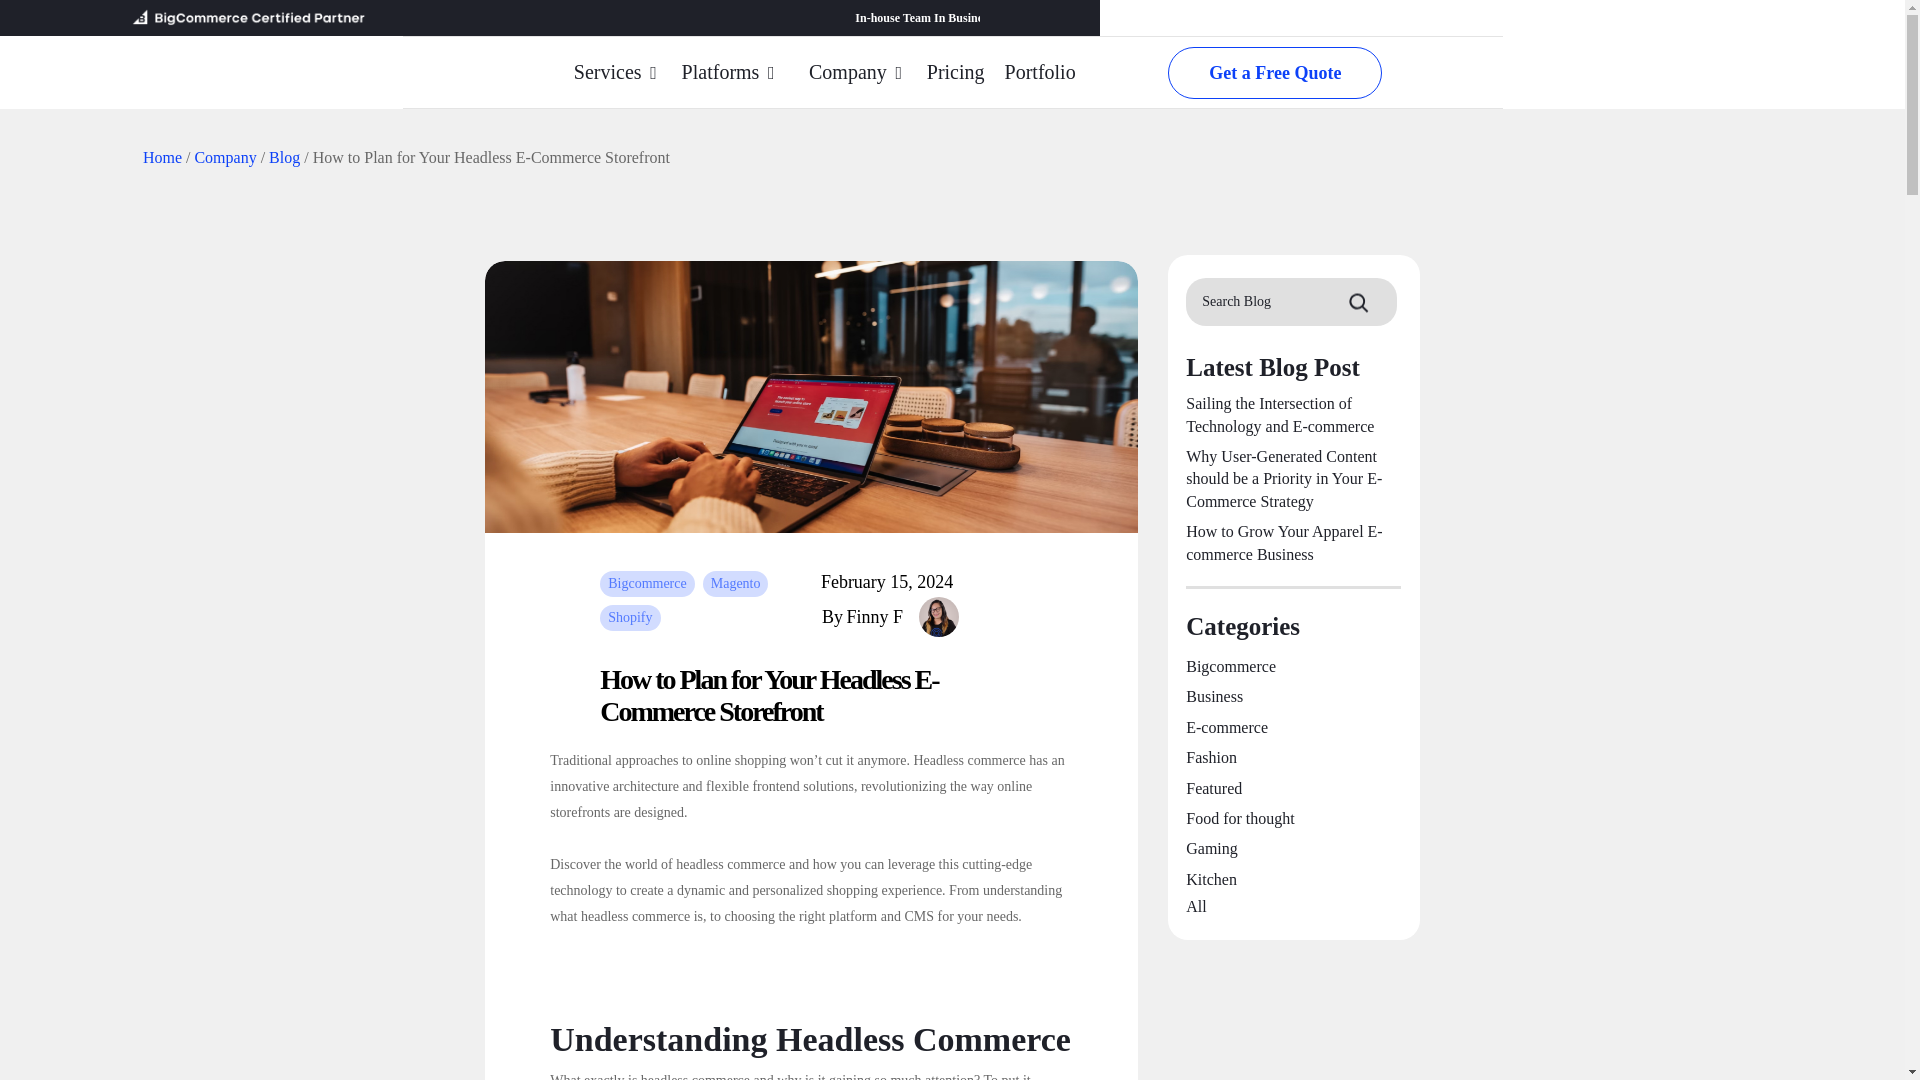 Image resolution: width=1920 pixels, height=1080 pixels. I want to click on Home, so click(162, 158).